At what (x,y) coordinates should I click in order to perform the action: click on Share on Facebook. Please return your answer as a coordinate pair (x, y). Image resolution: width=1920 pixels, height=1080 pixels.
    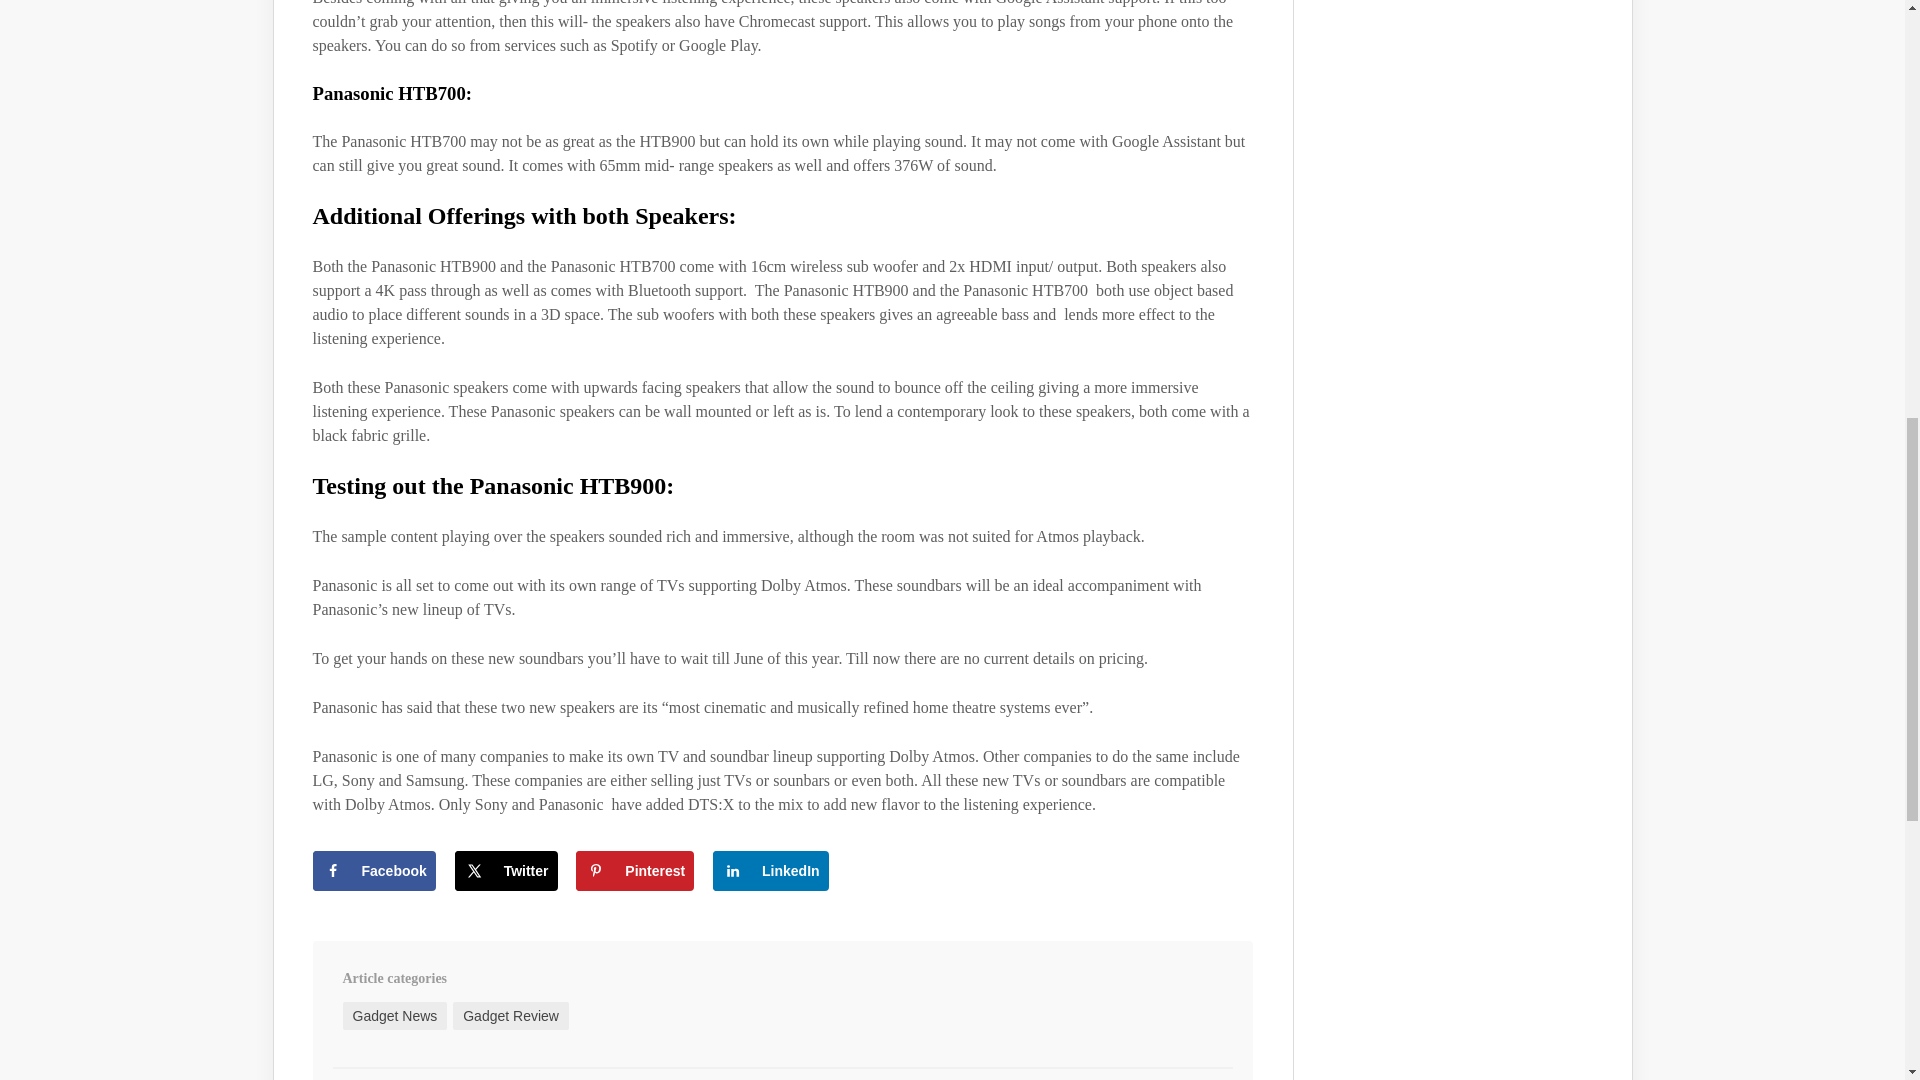
    Looking at the image, I should click on (373, 871).